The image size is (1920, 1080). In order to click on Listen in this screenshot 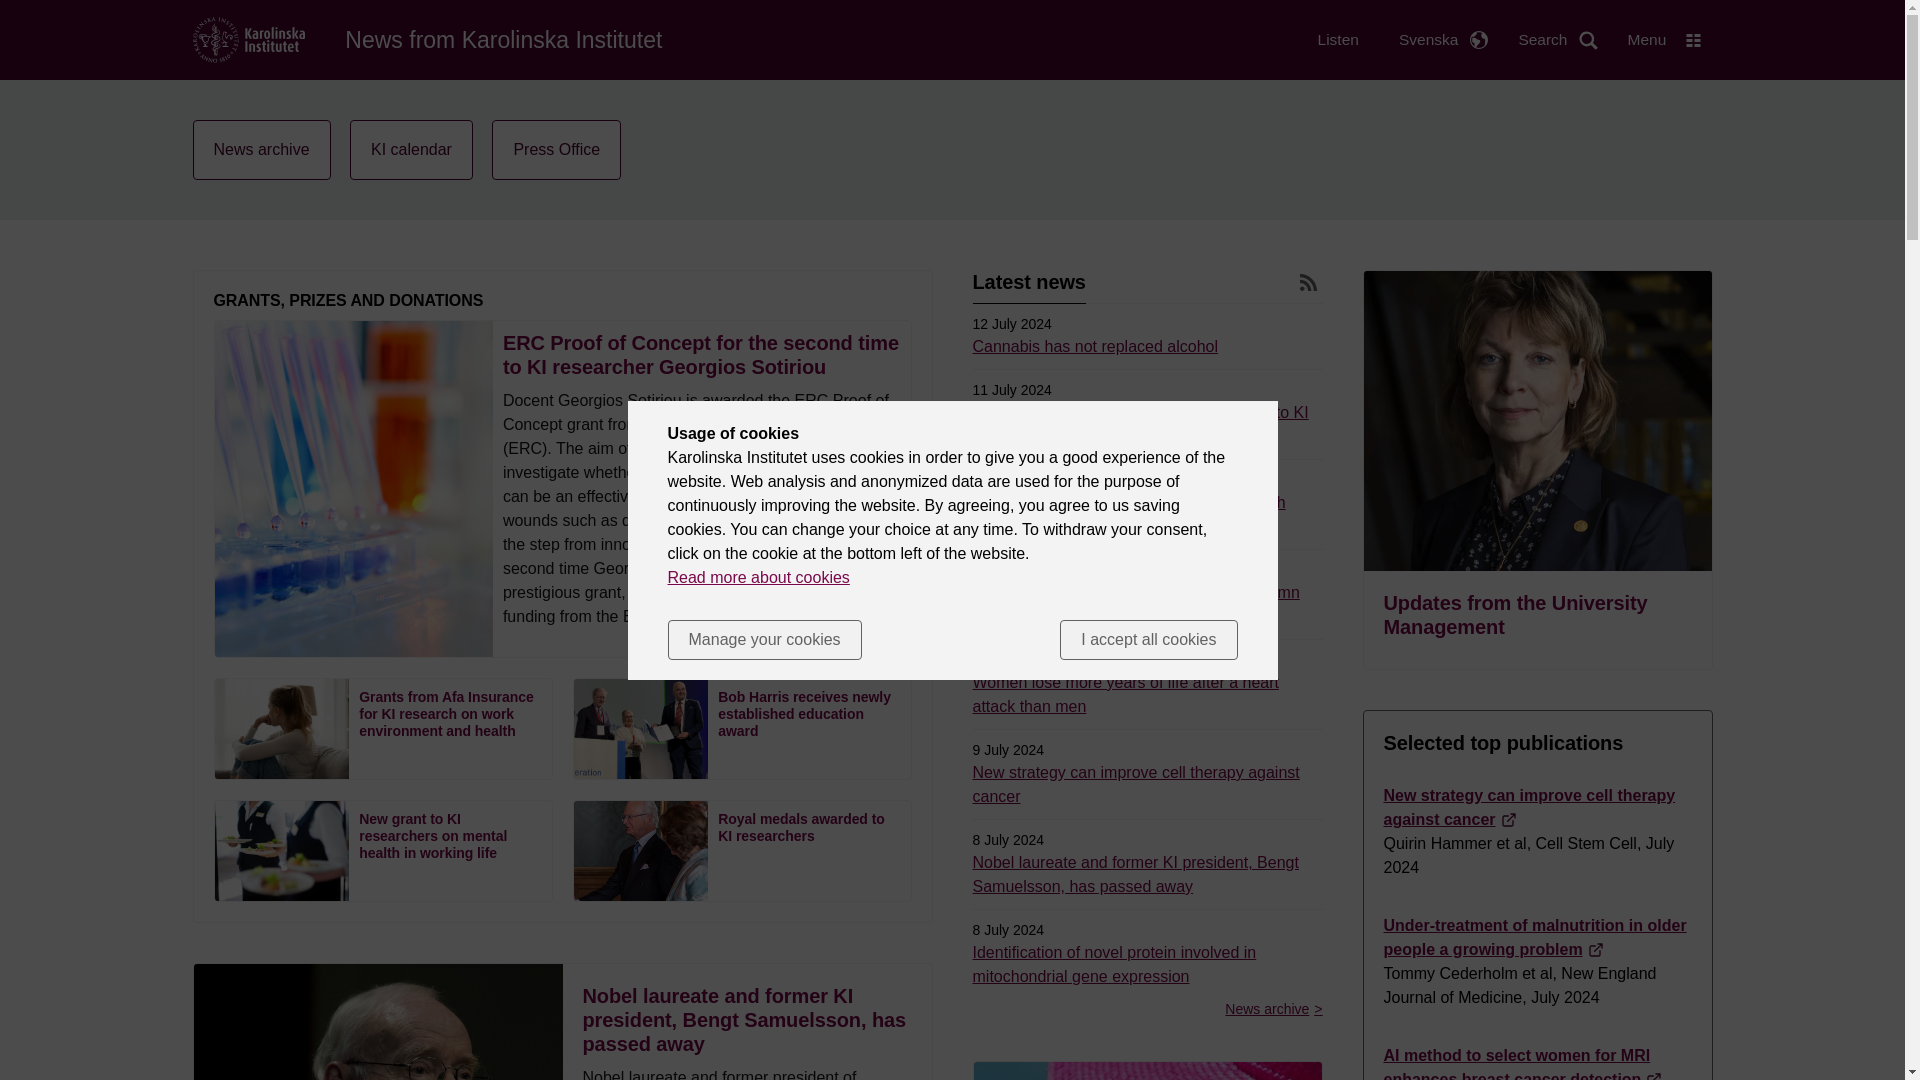, I will do `click(1338, 40)`.